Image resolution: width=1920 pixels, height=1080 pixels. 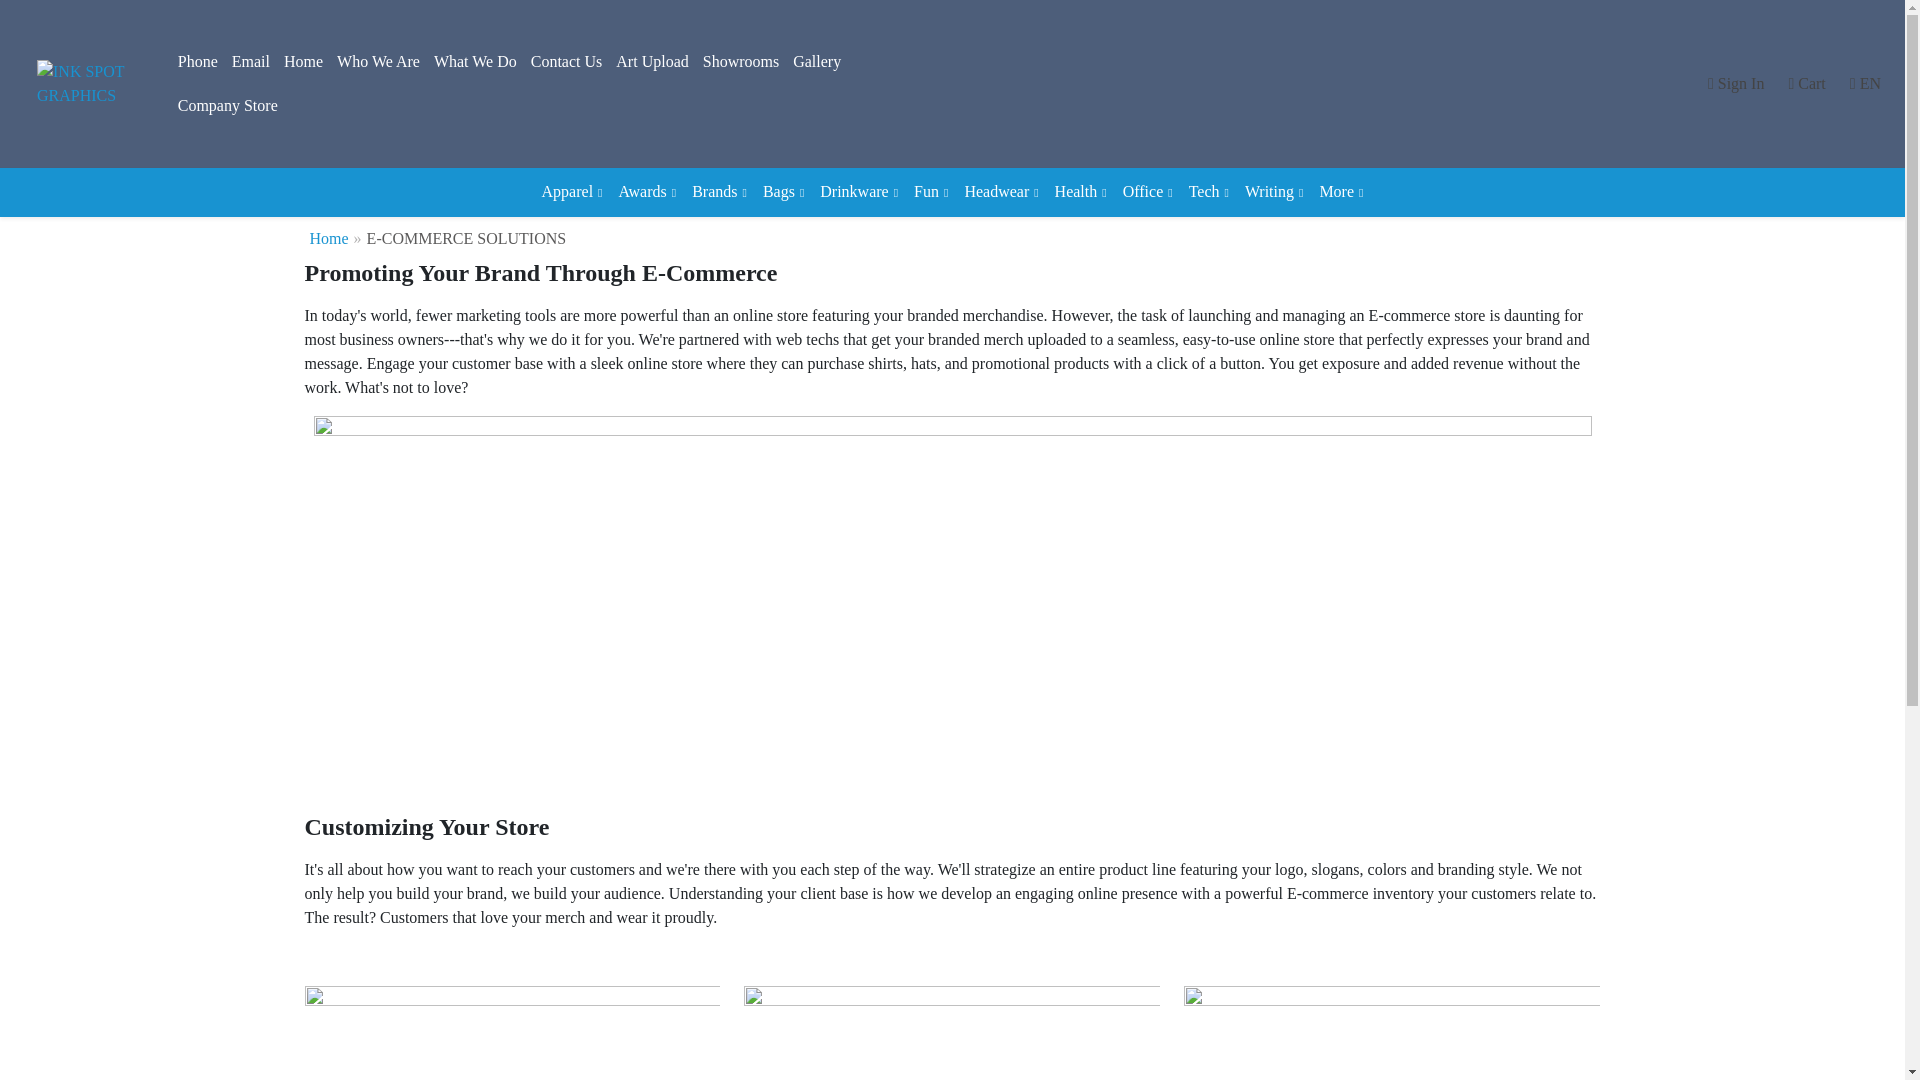 I want to click on Contact Us, so click(x=567, y=62).